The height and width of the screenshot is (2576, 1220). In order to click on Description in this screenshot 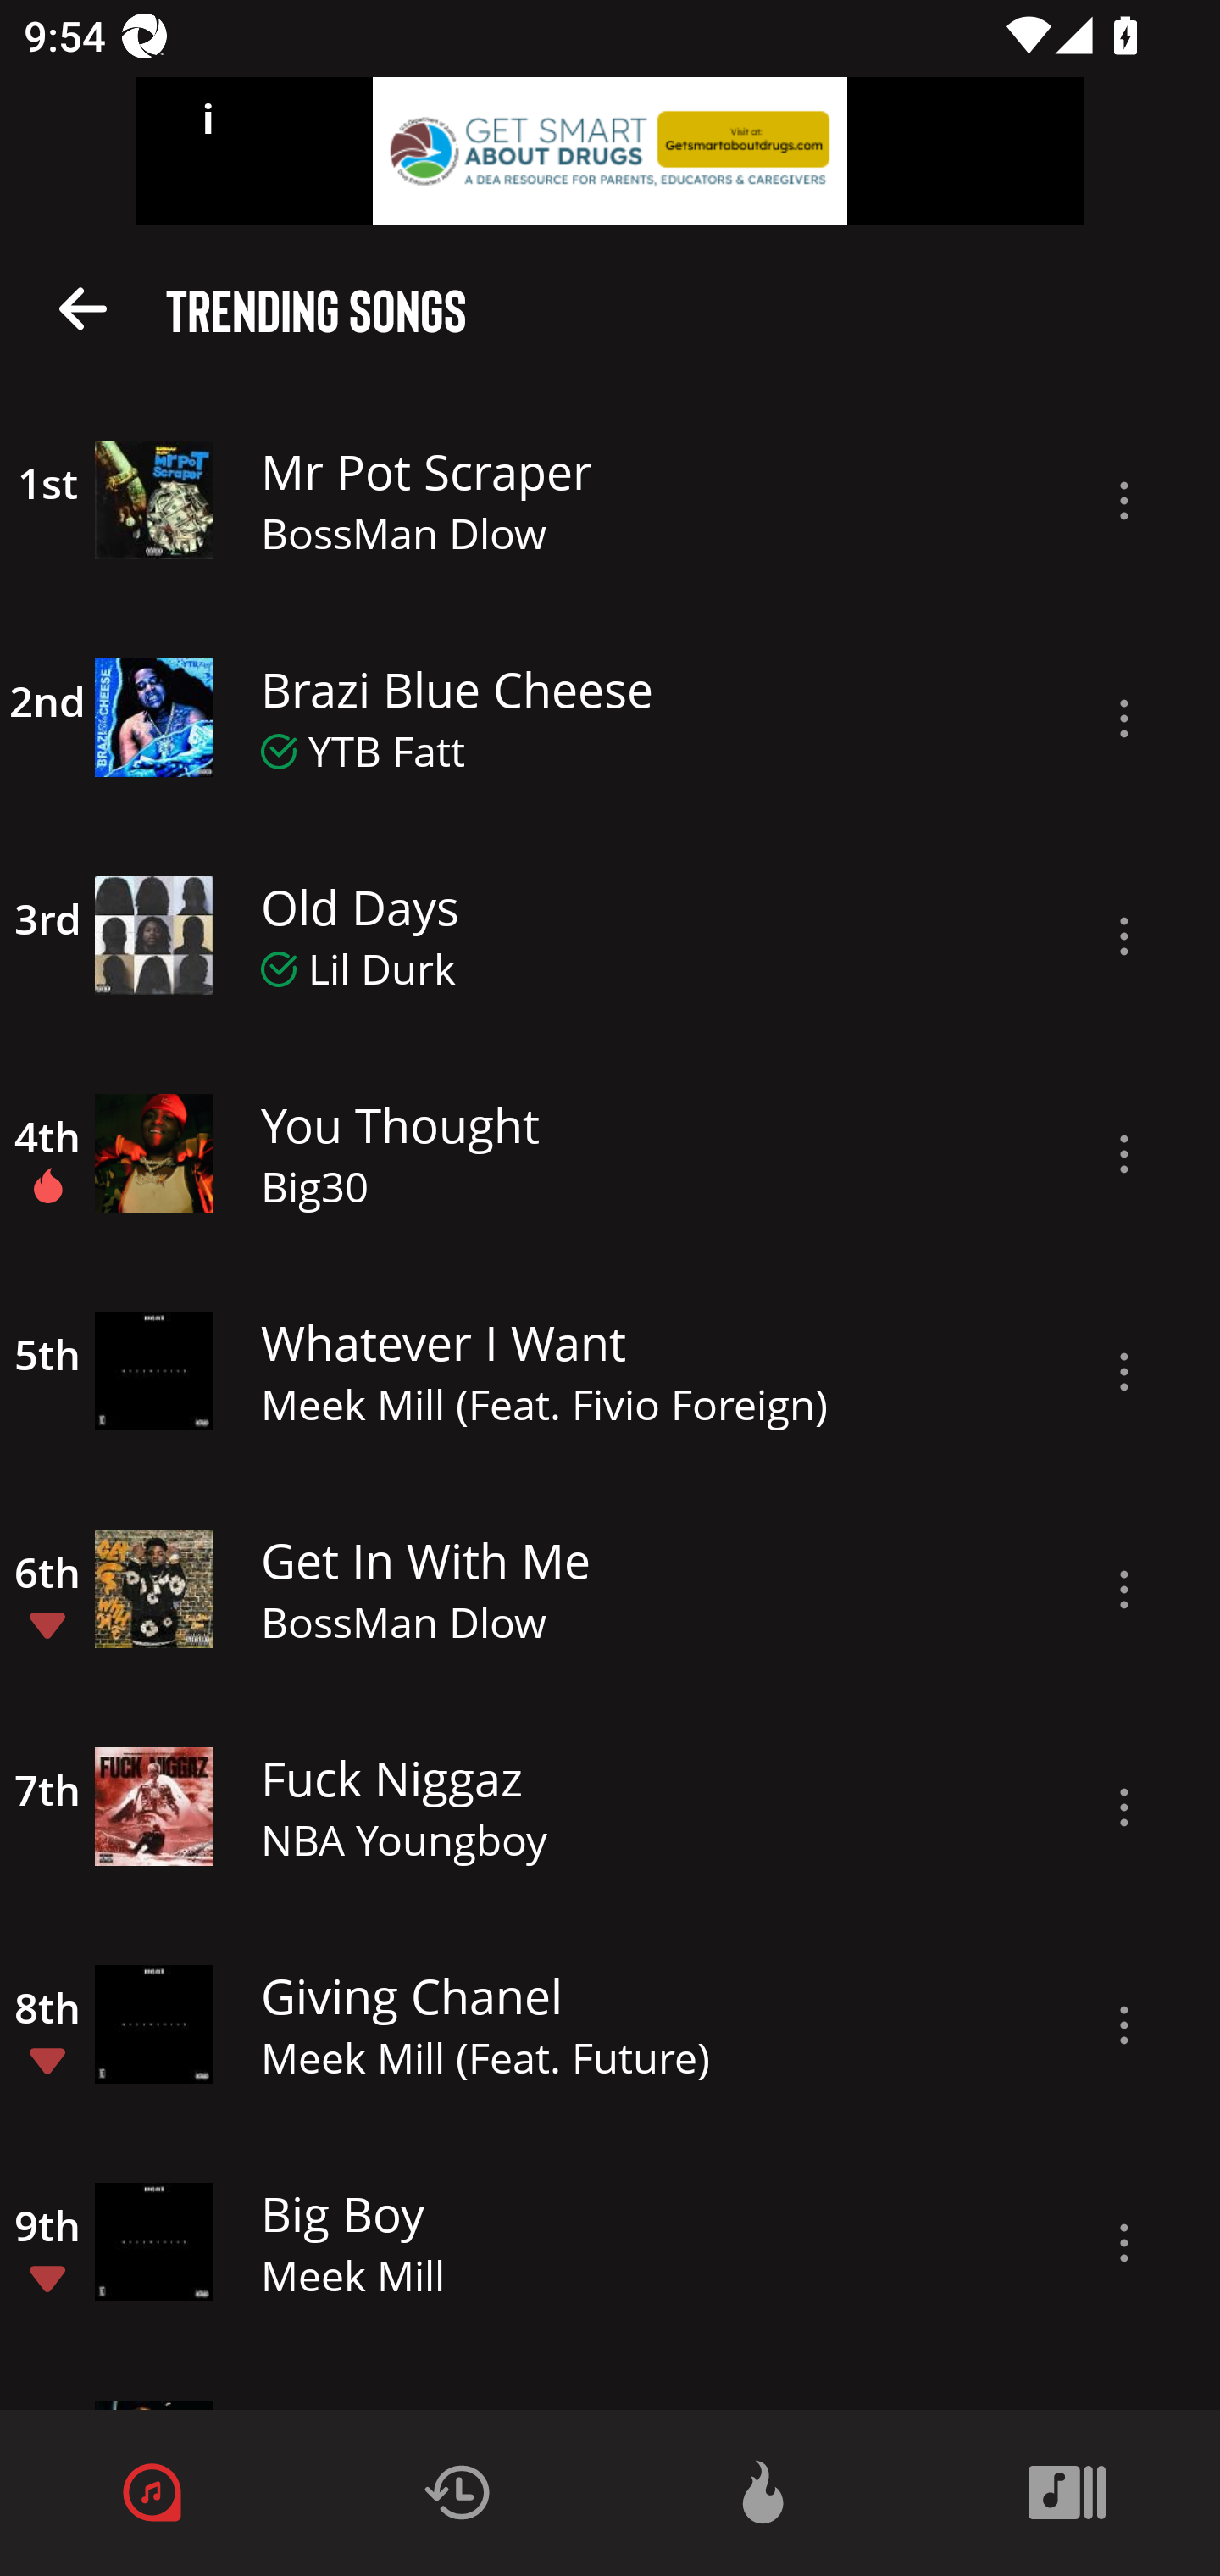, I will do `click(1124, 501)`.